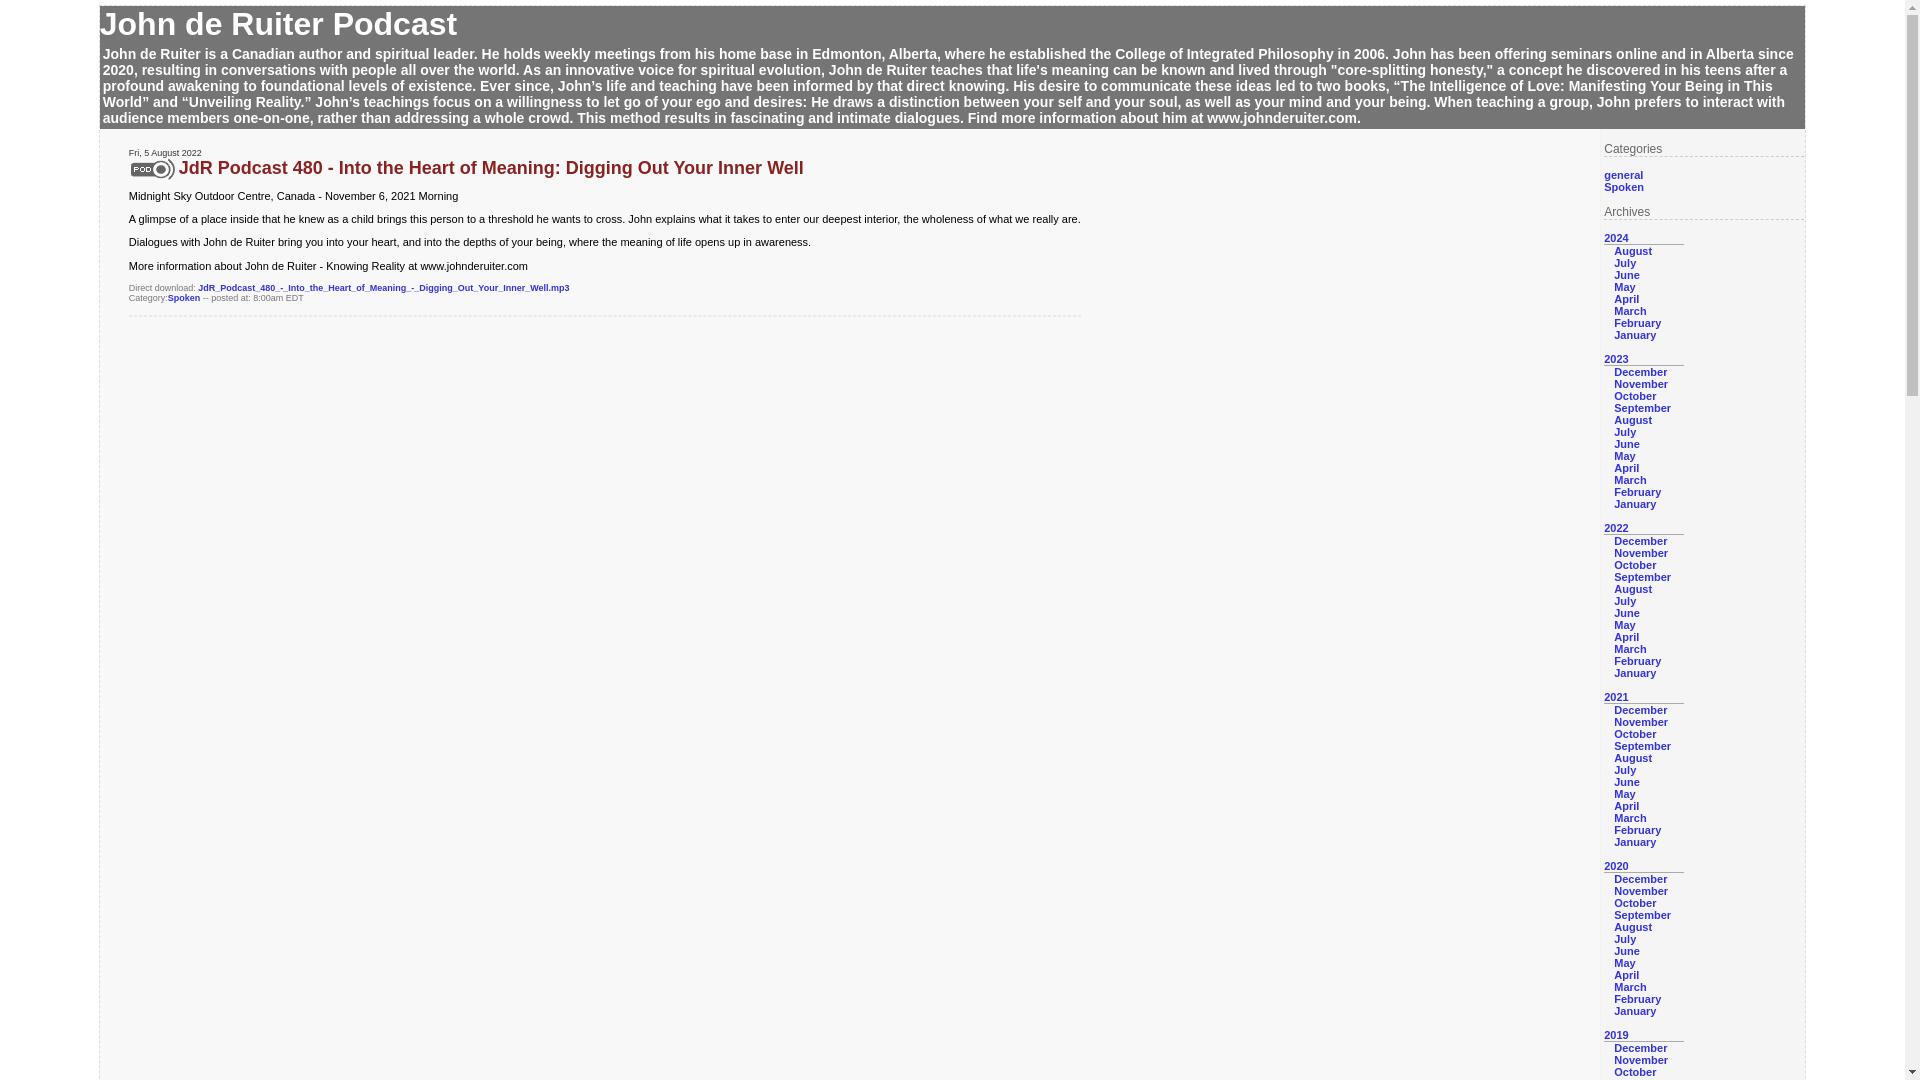 This screenshot has height=1080, width=1920. I want to click on March, so click(1630, 648).